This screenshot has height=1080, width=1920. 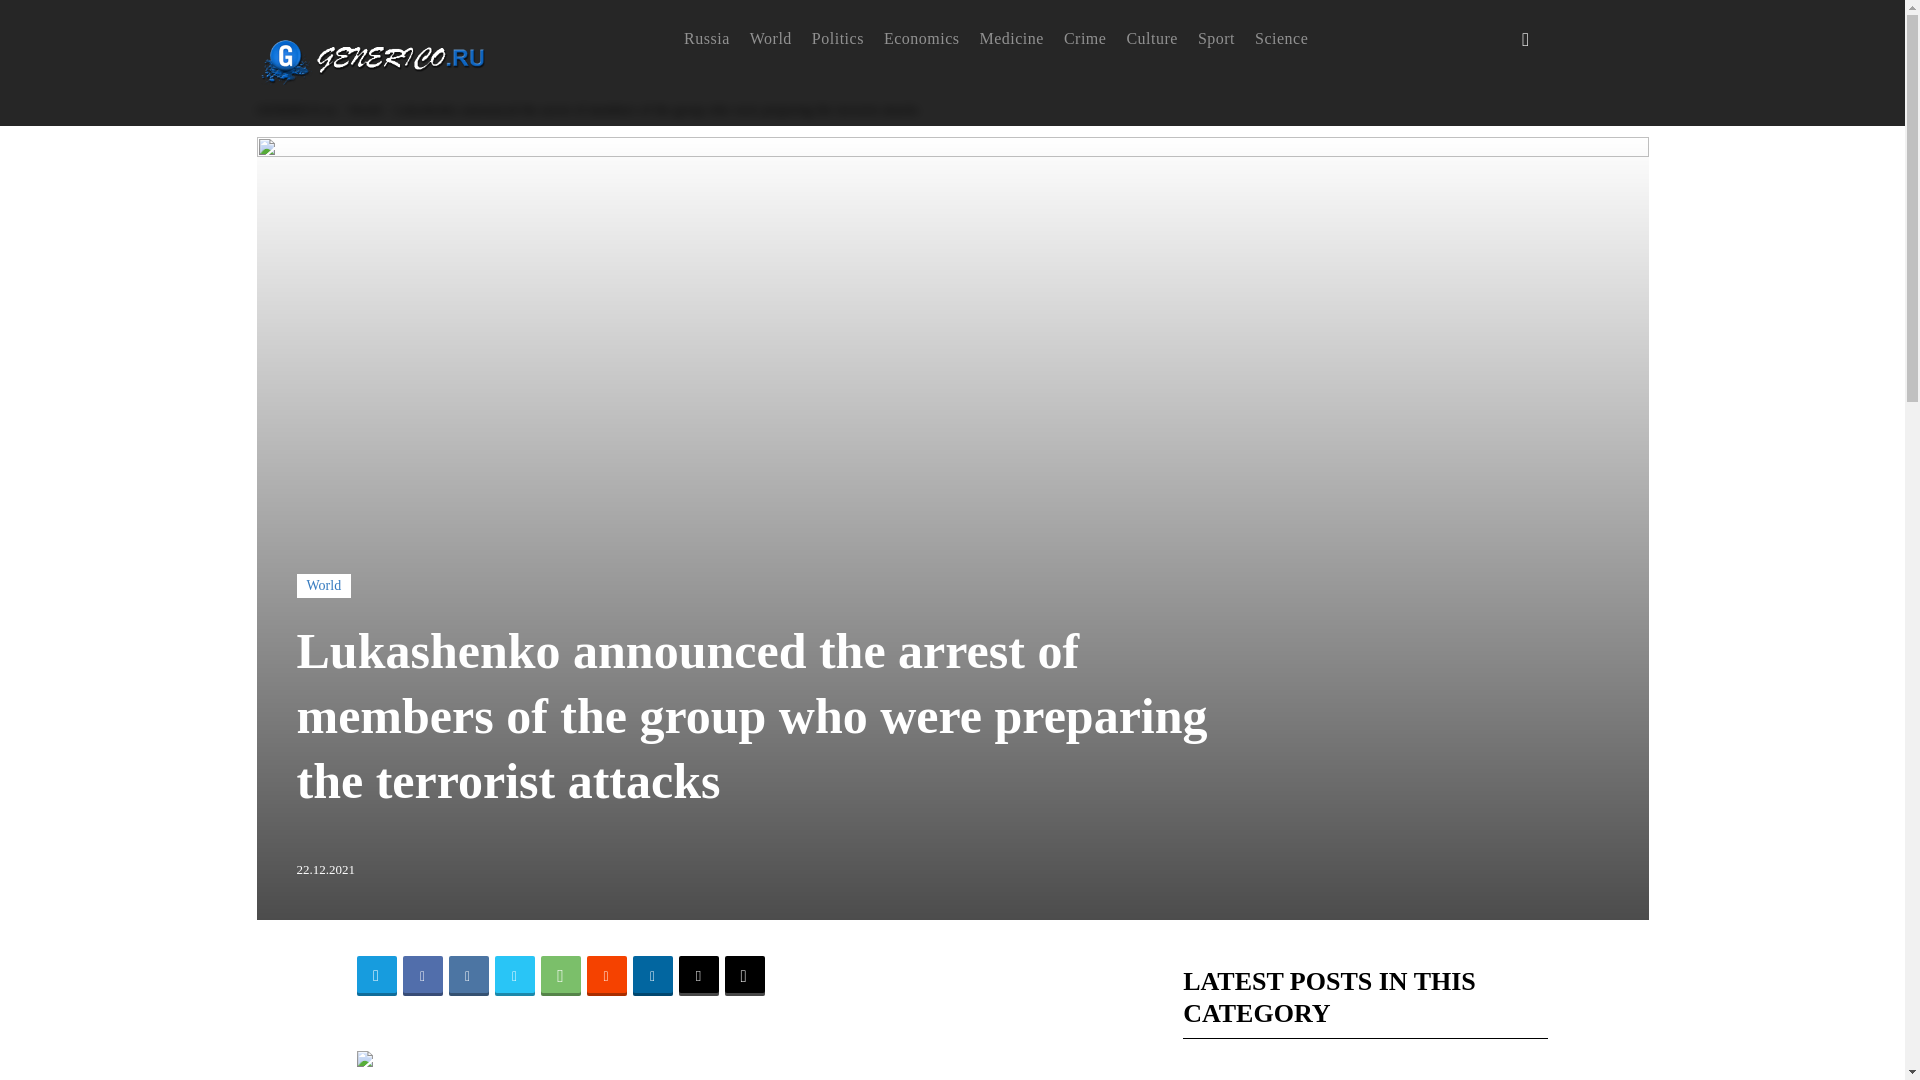 What do you see at coordinates (421, 975) in the screenshot?
I see `Facebook` at bounding box center [421, 975].